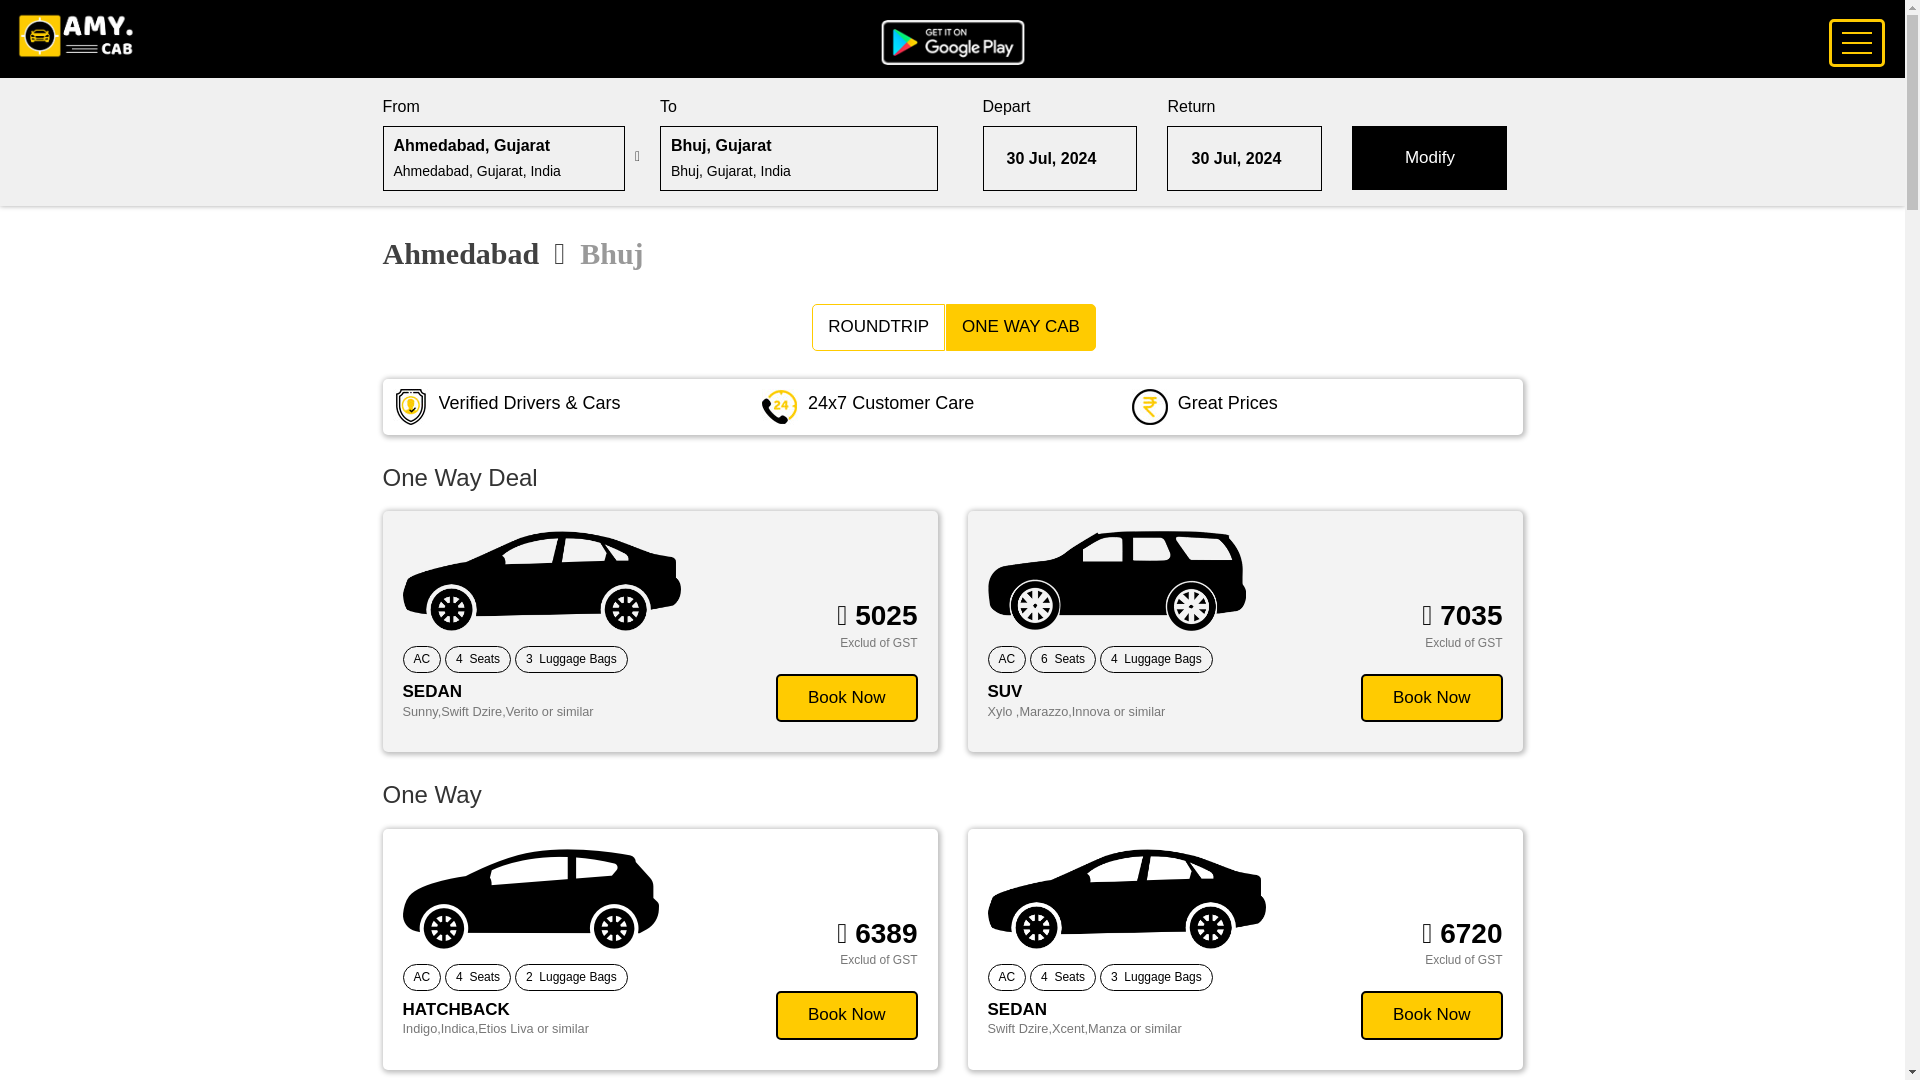 The height and width of the screenshot is (1080, 1920). Describe the element at coordinates (421, 978) in the screenshot. I see `AC` at that location.